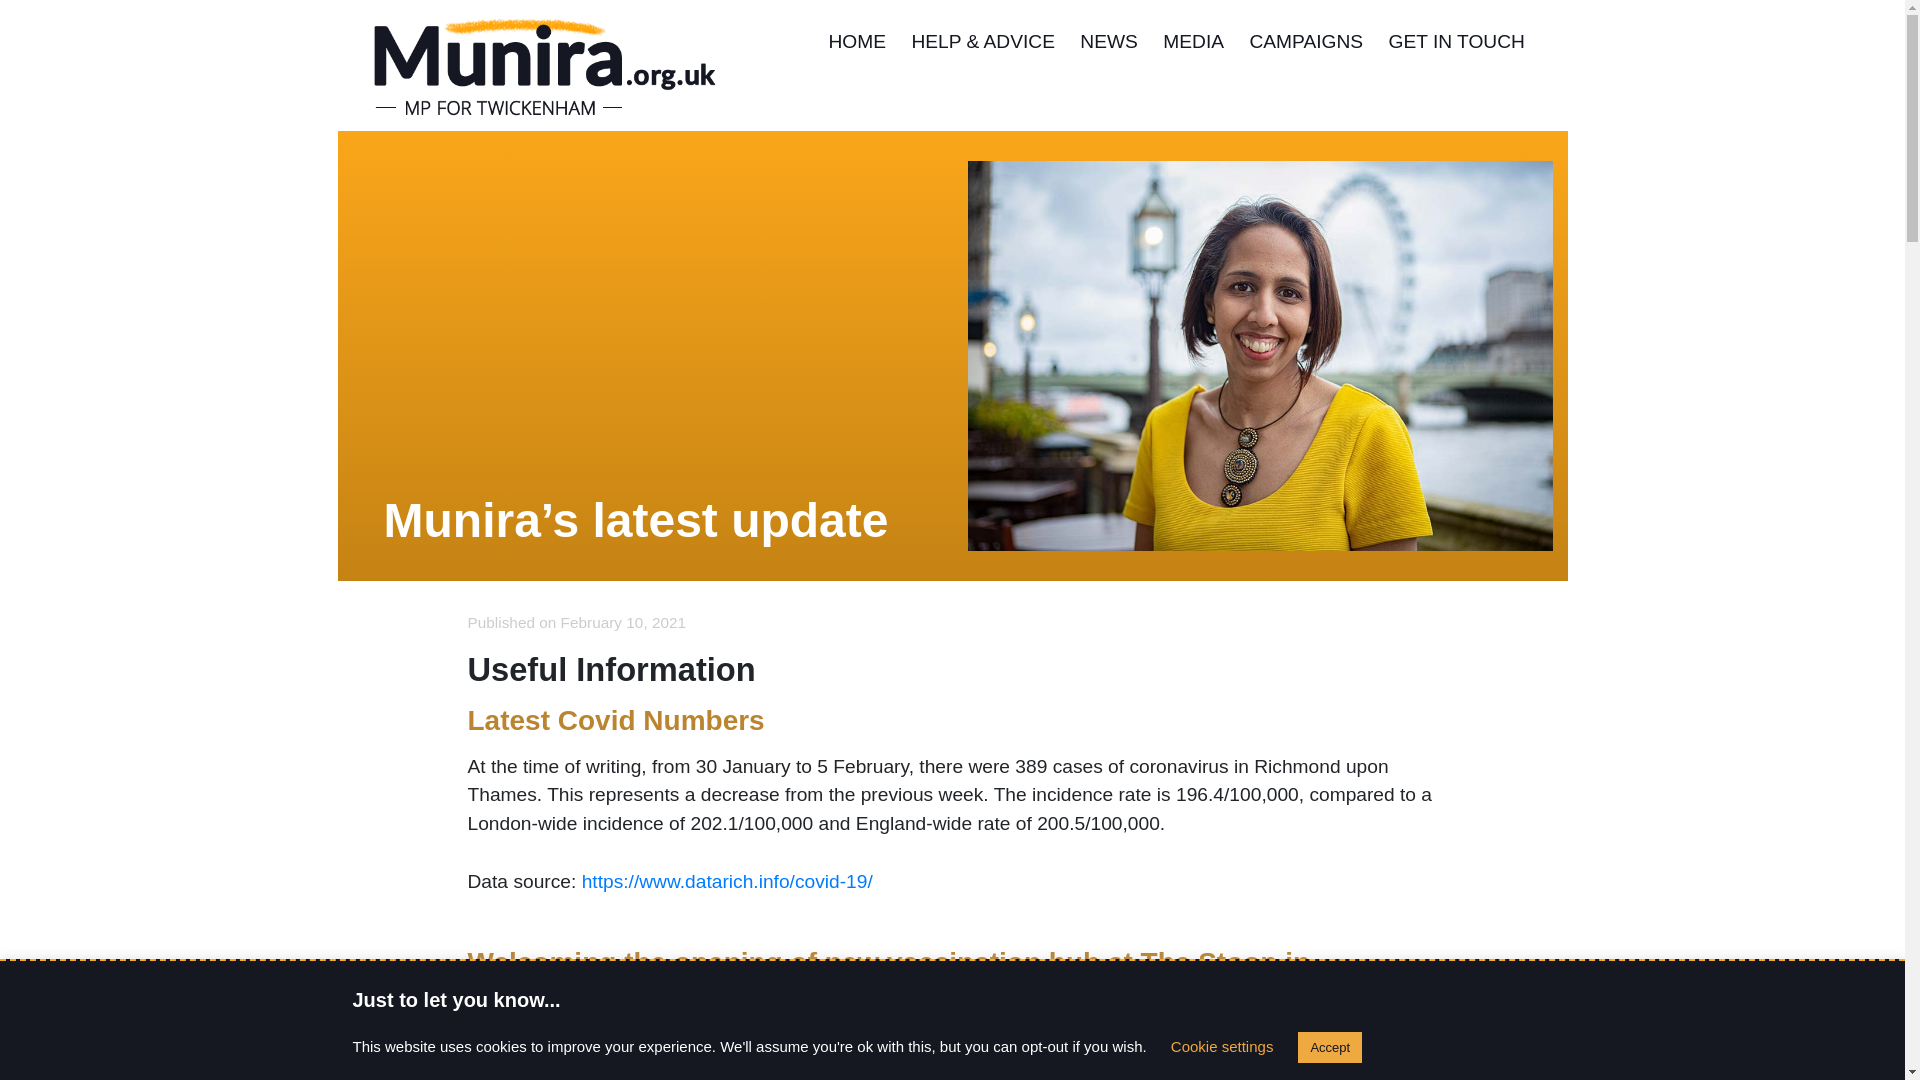 This screenshot has width=1920, height=1080. I want to click on CAMPAIGNS, so click(1306, 46).